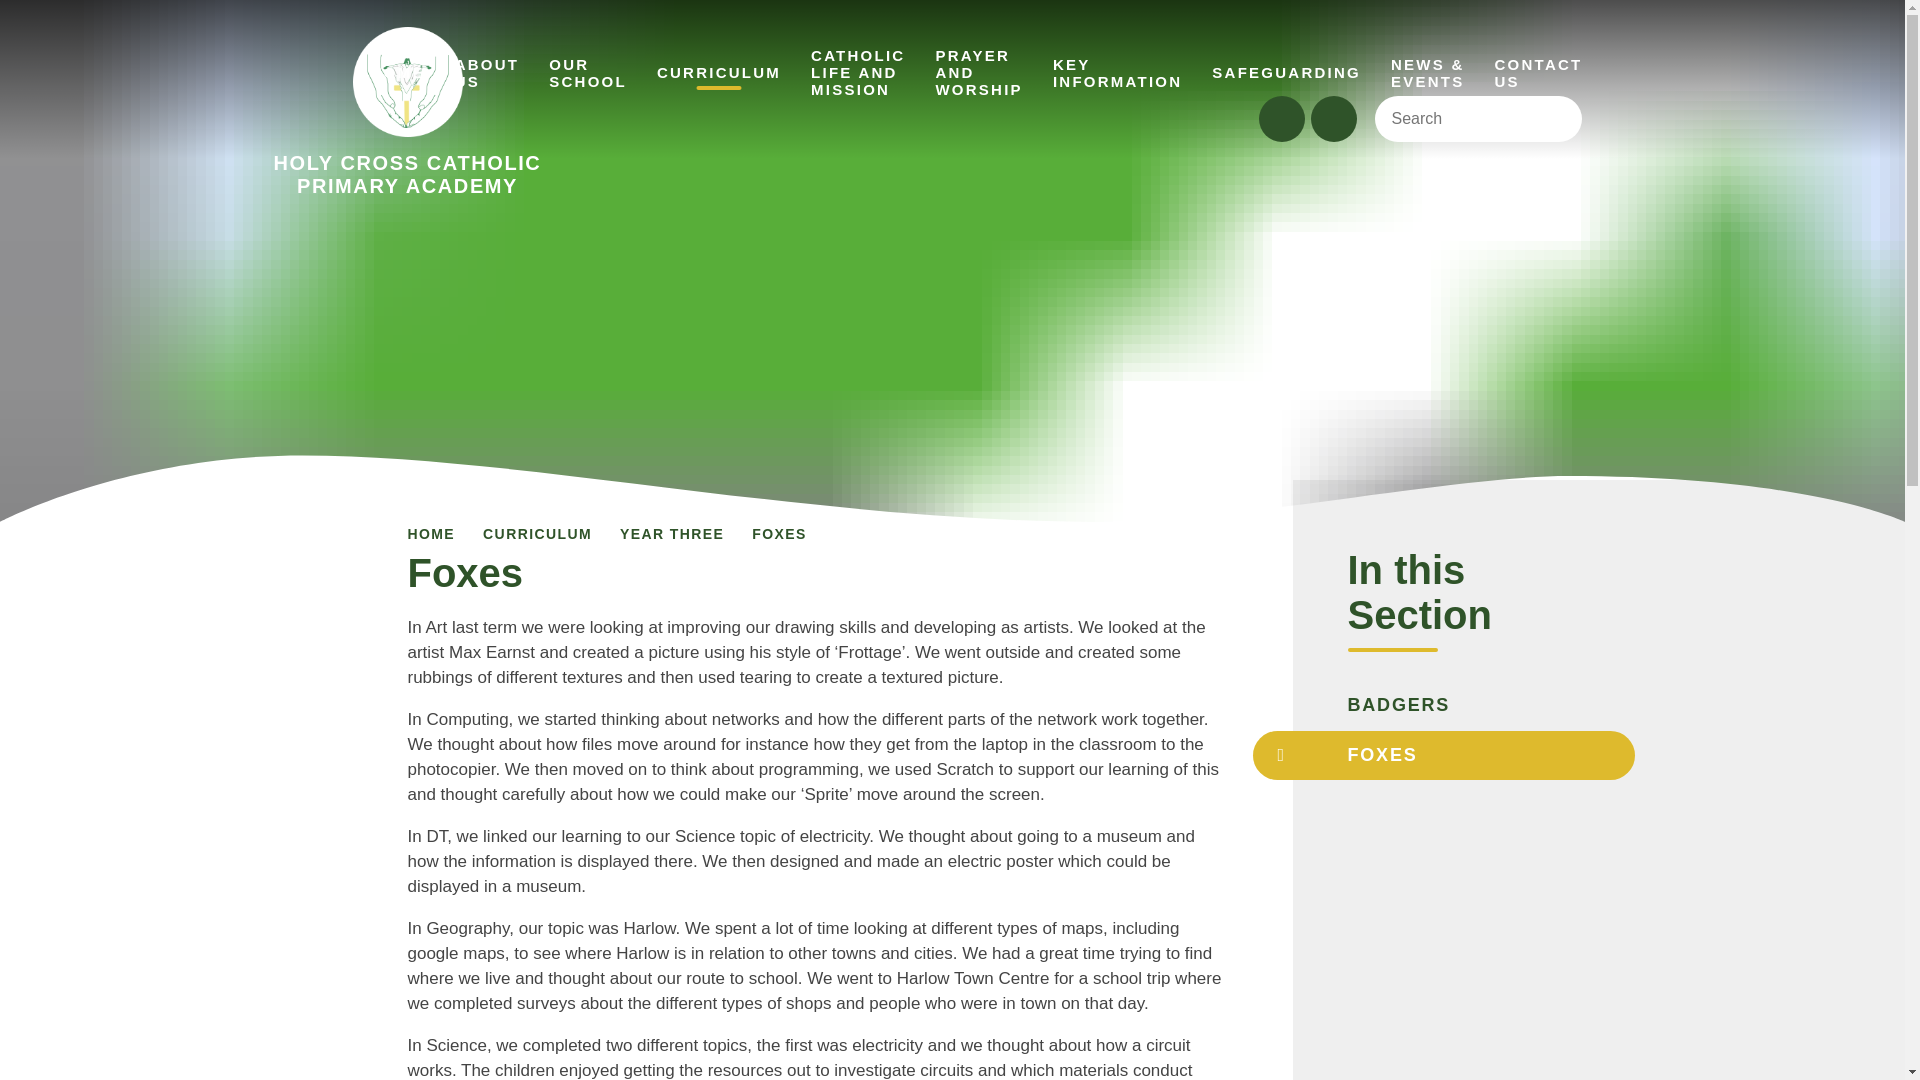  I want to click on OUR SCHOOL, so click(1464, 118).